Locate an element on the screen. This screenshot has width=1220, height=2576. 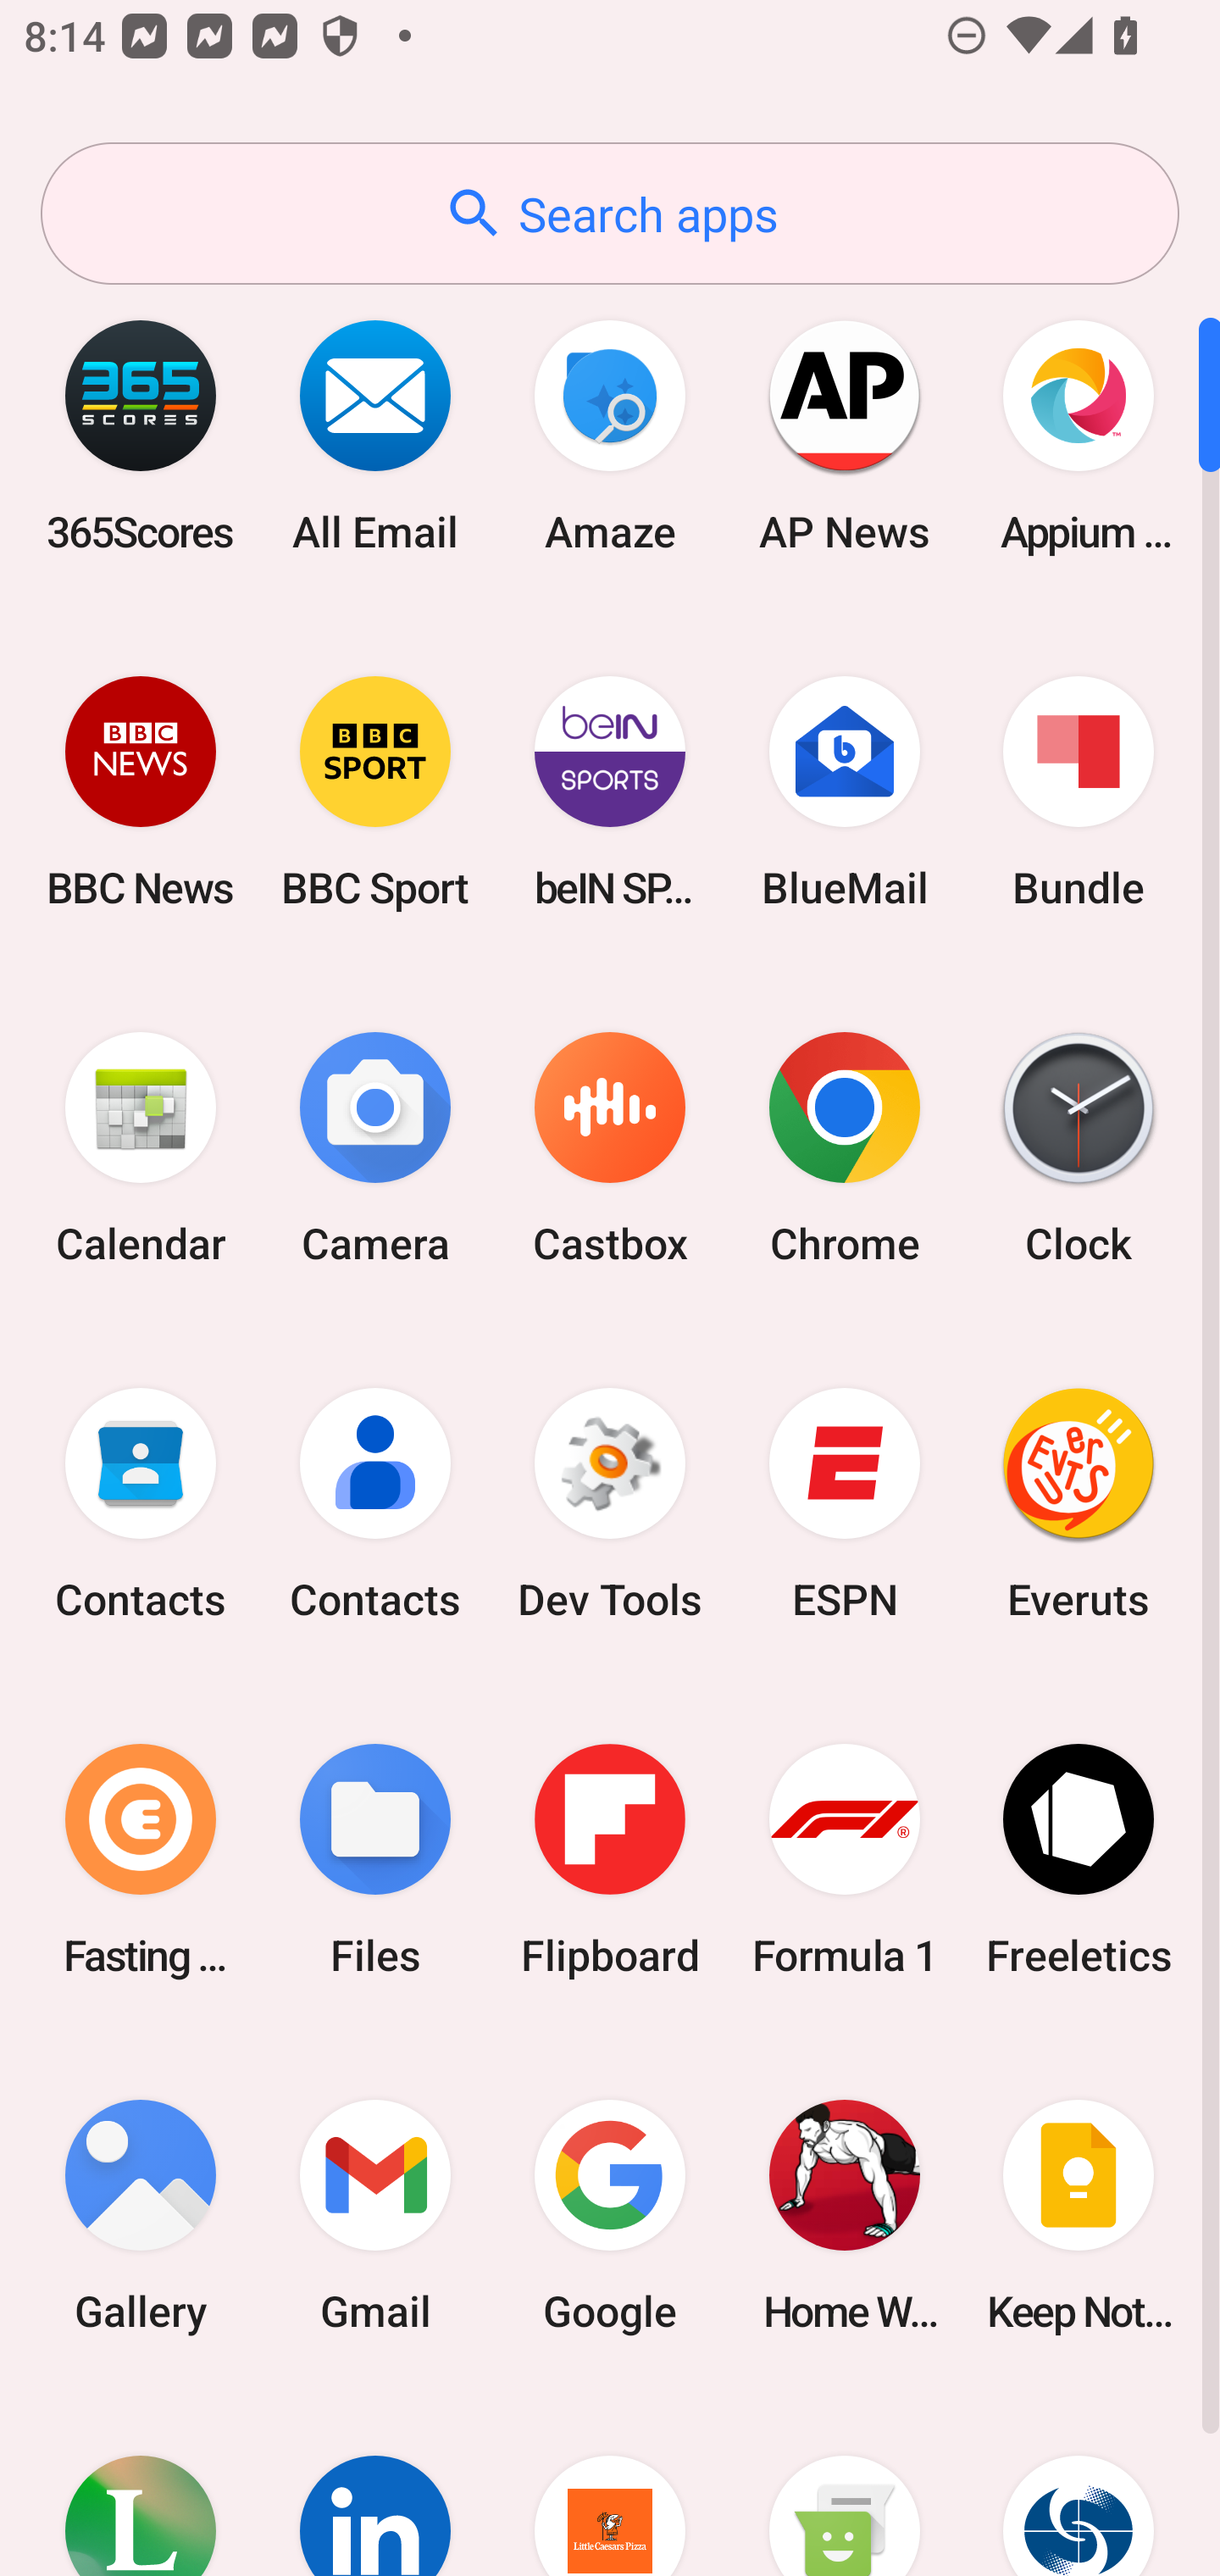
All Email is located at coordinates (375, 436).